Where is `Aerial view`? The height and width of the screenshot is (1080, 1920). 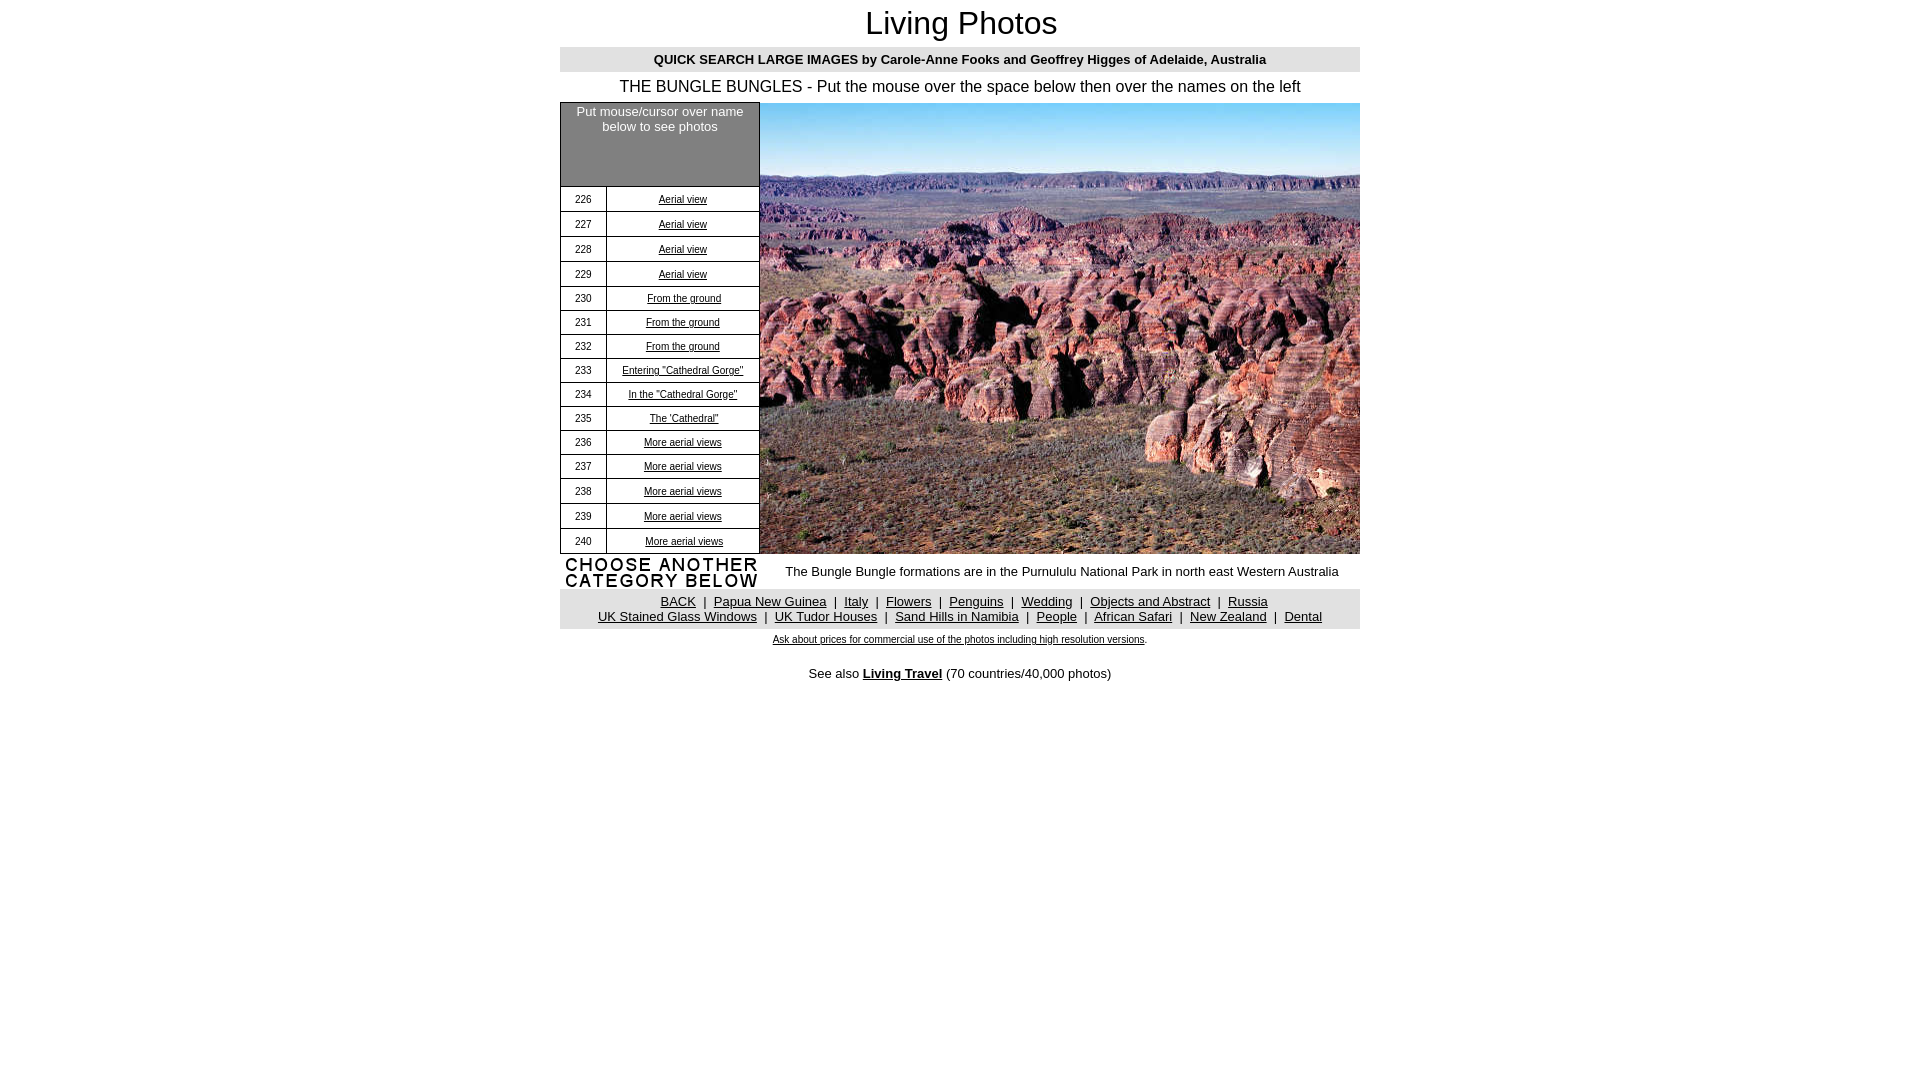 Aerial view is located at coordinates (683, 274).